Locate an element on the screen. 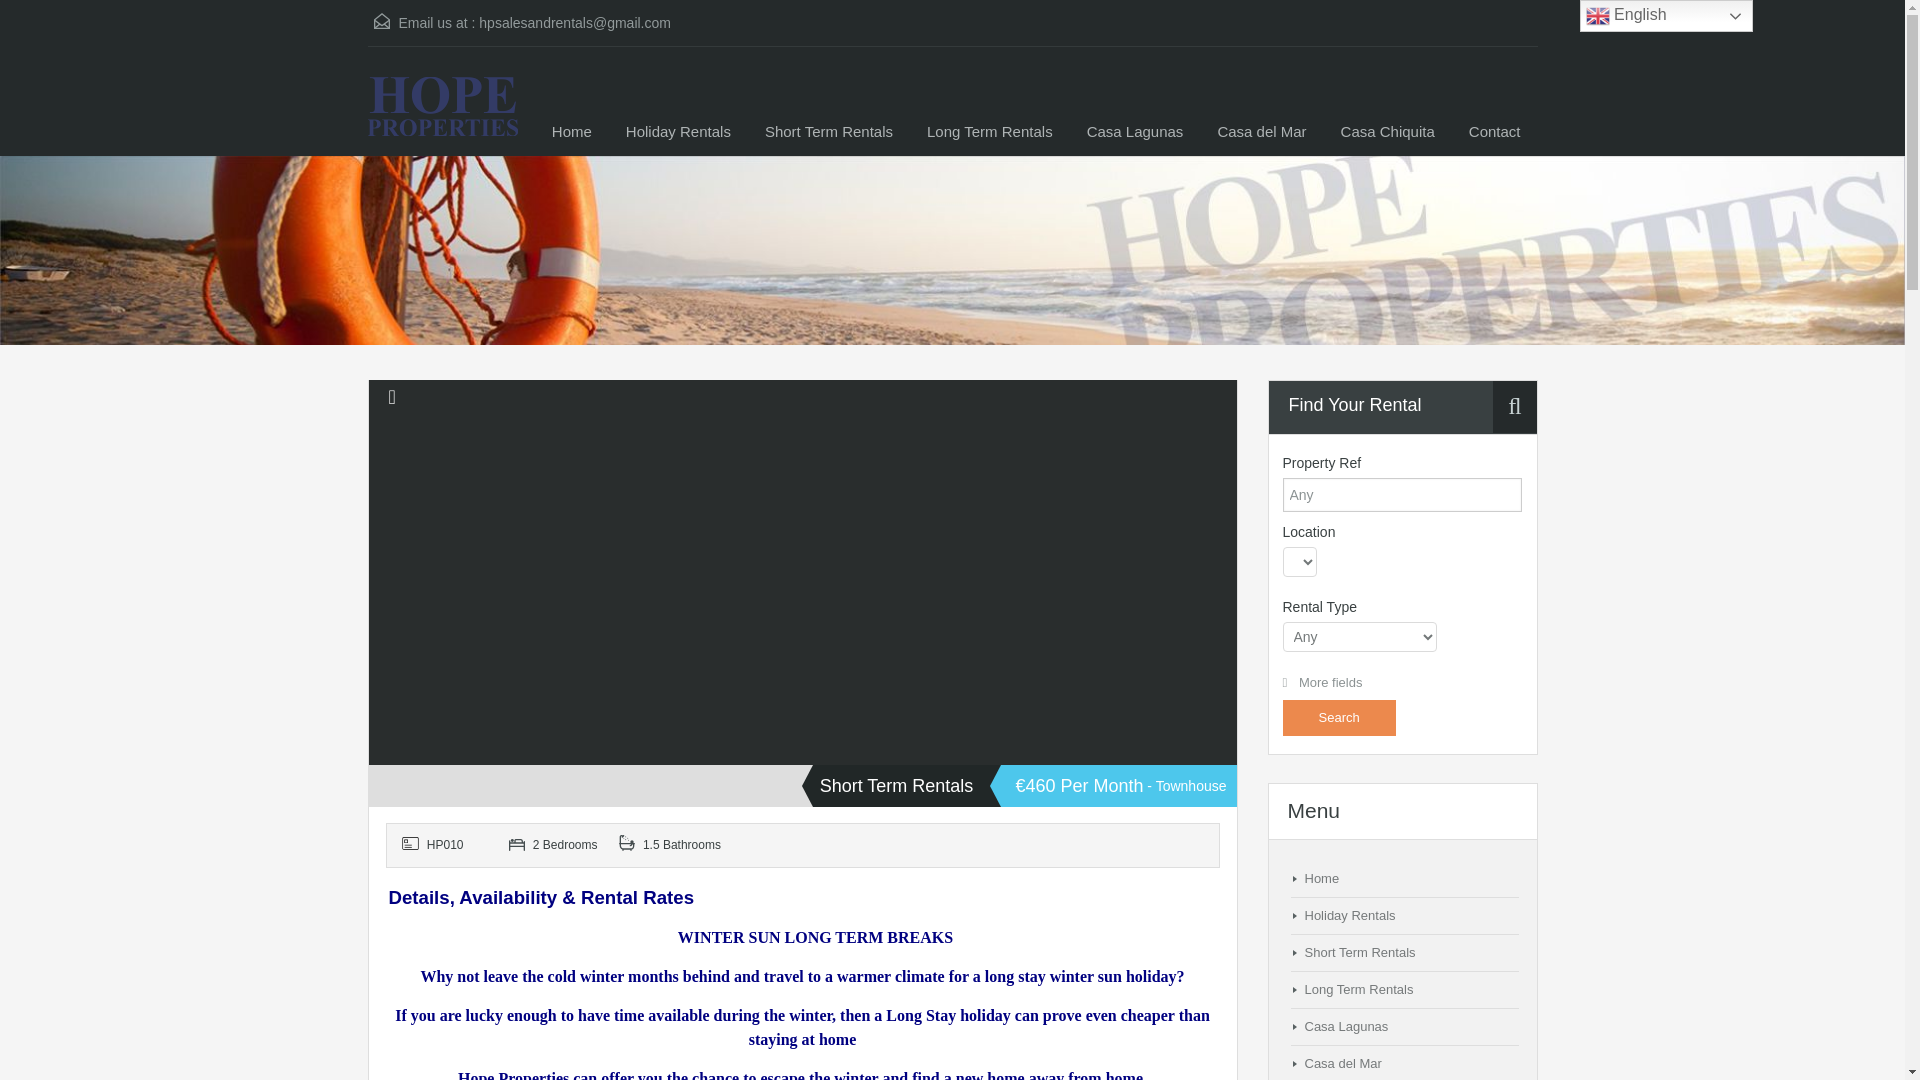 The width and height of the screenshot is (1920, 1080). Search is located at coordinates (1338, 717).